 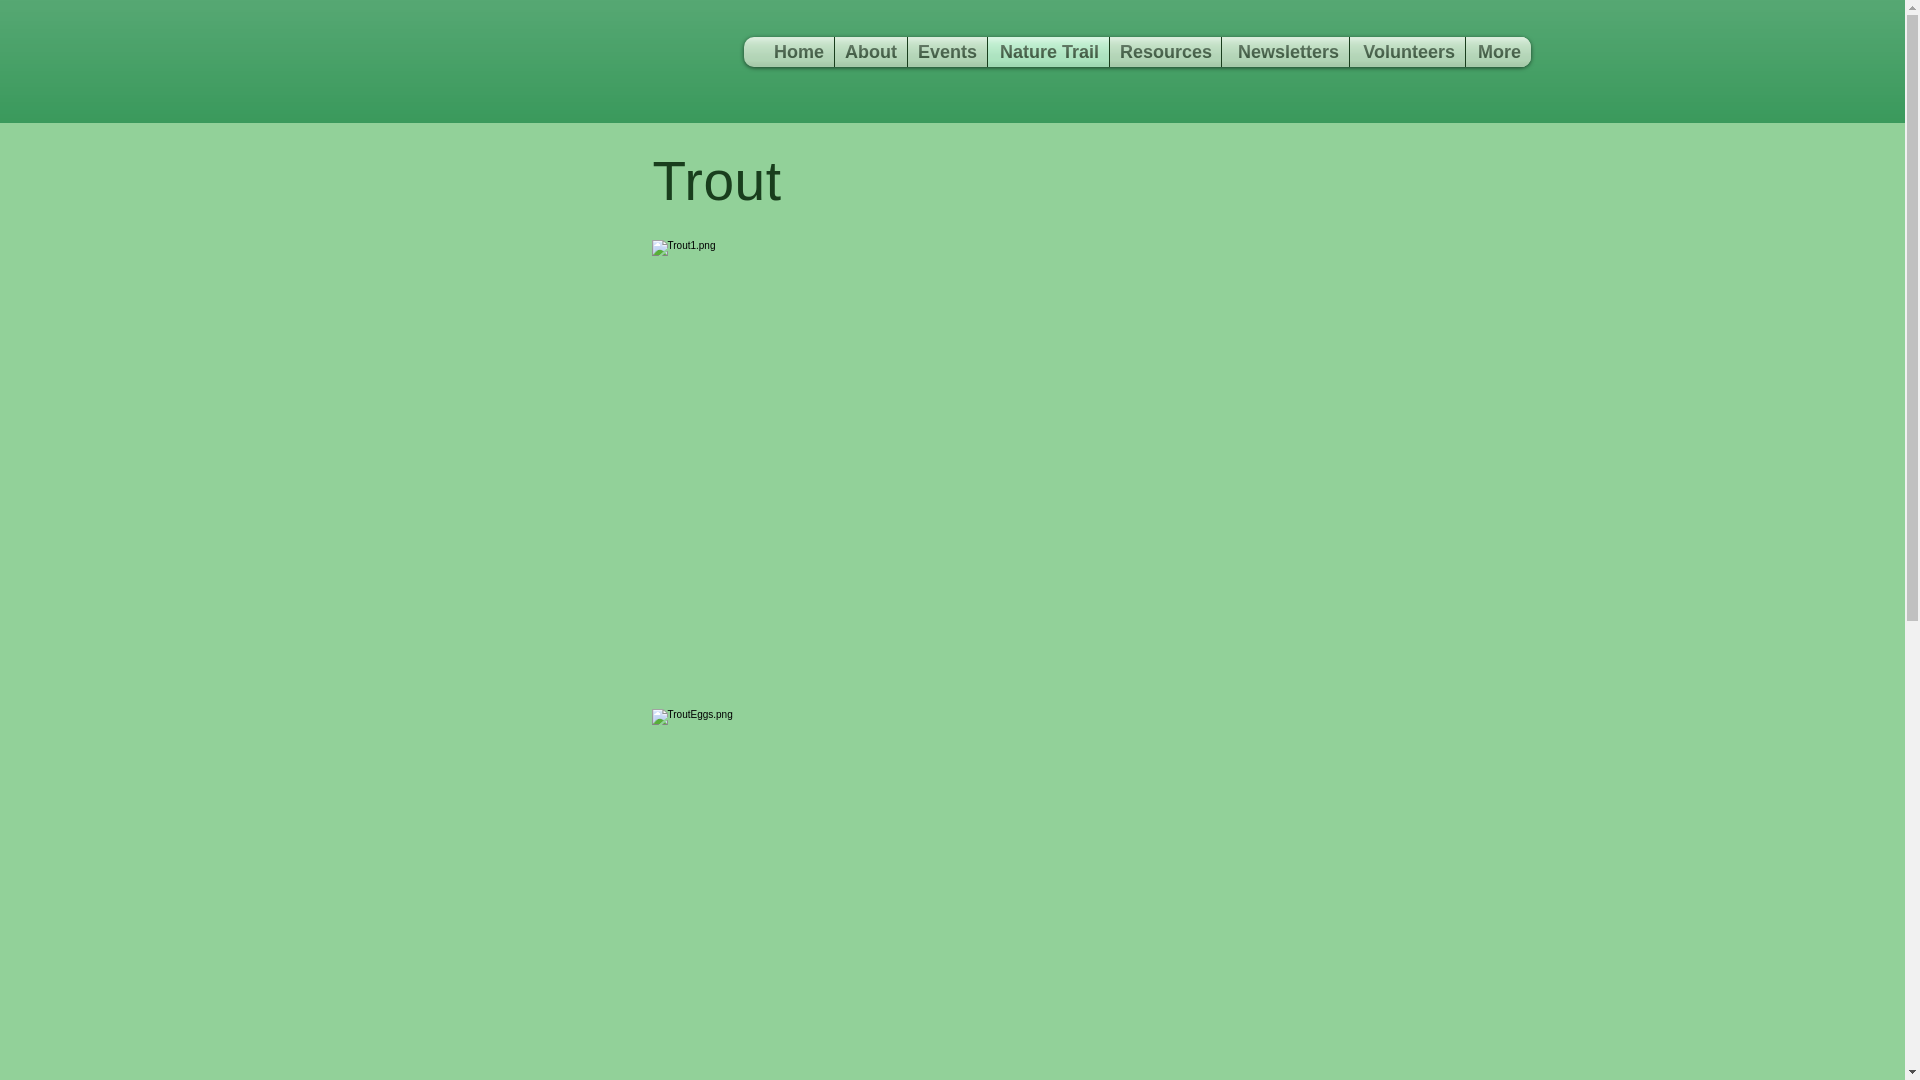 I want to click on Resources, so click(x=1165, y=51).